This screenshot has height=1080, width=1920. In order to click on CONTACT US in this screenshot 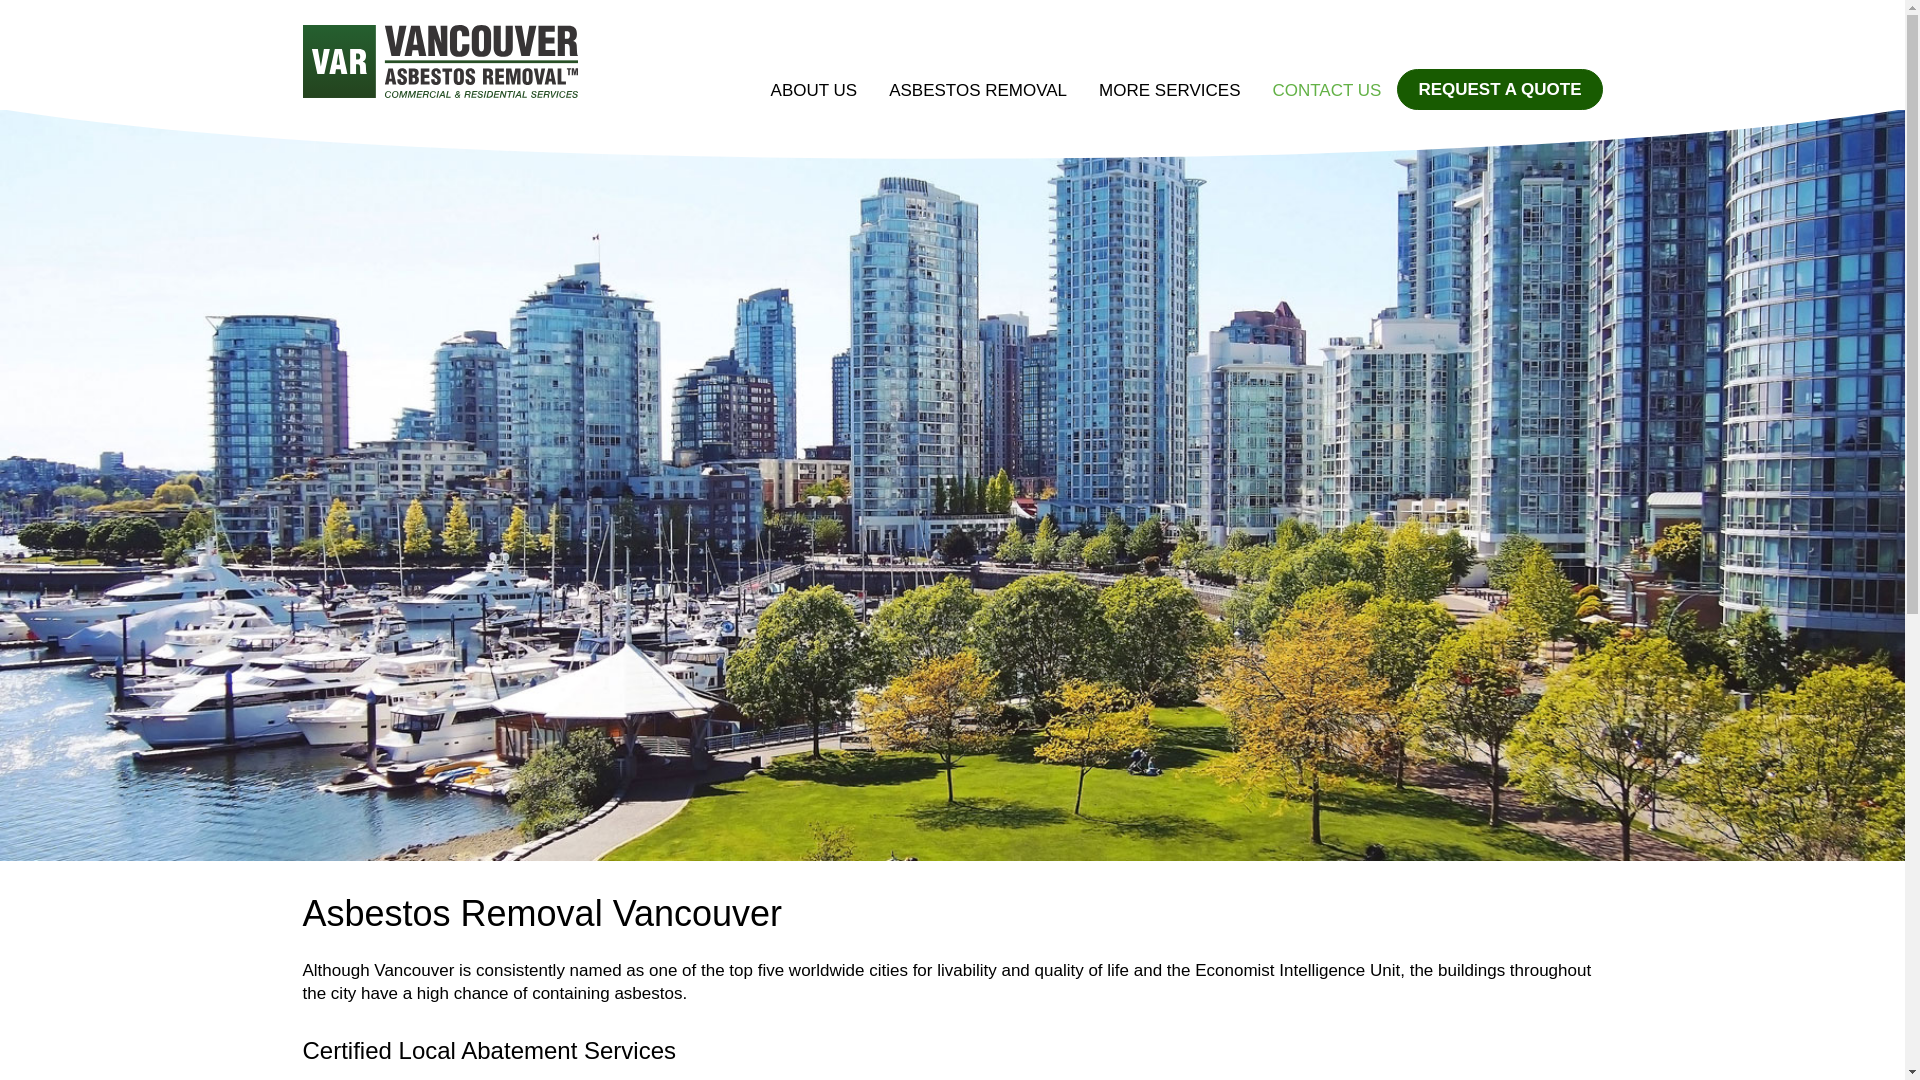, I will do `click(1326, 90)`.